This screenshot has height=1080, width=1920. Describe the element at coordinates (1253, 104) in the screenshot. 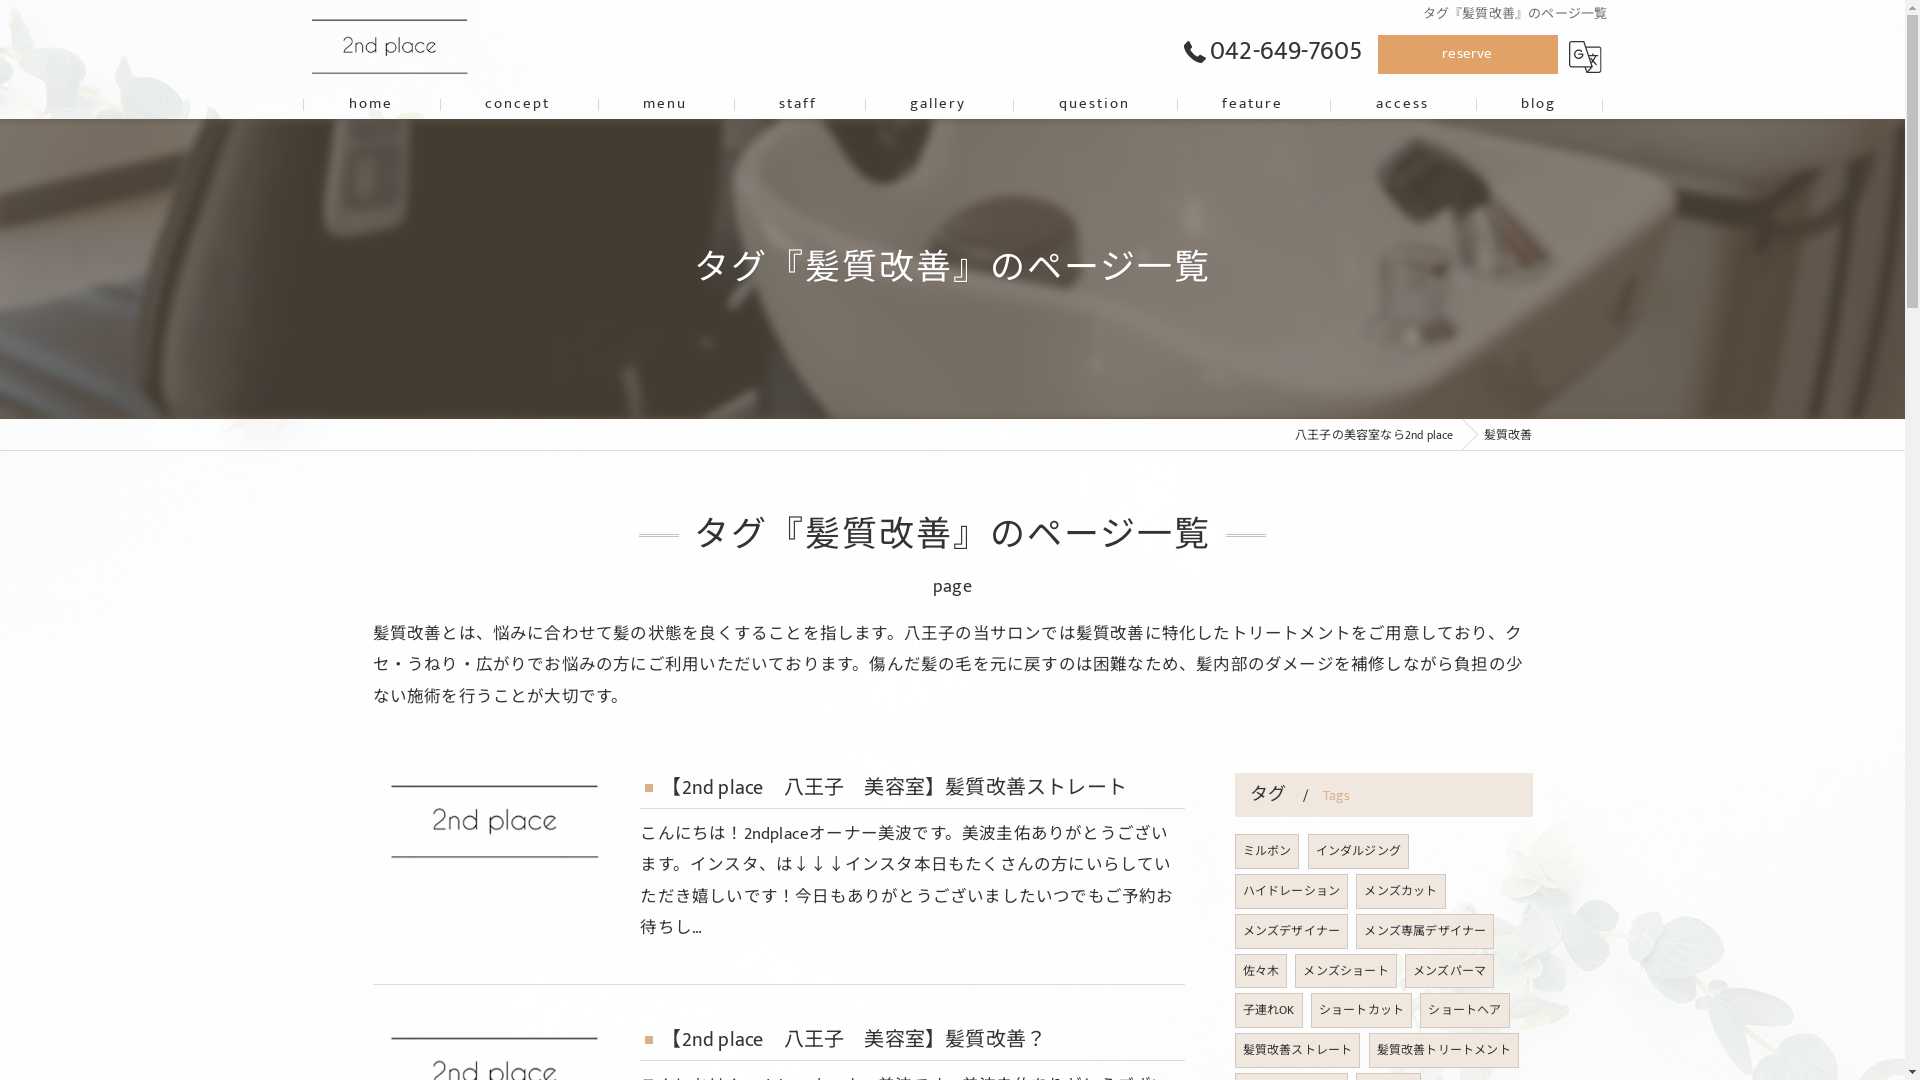

I see `feature` at that location.